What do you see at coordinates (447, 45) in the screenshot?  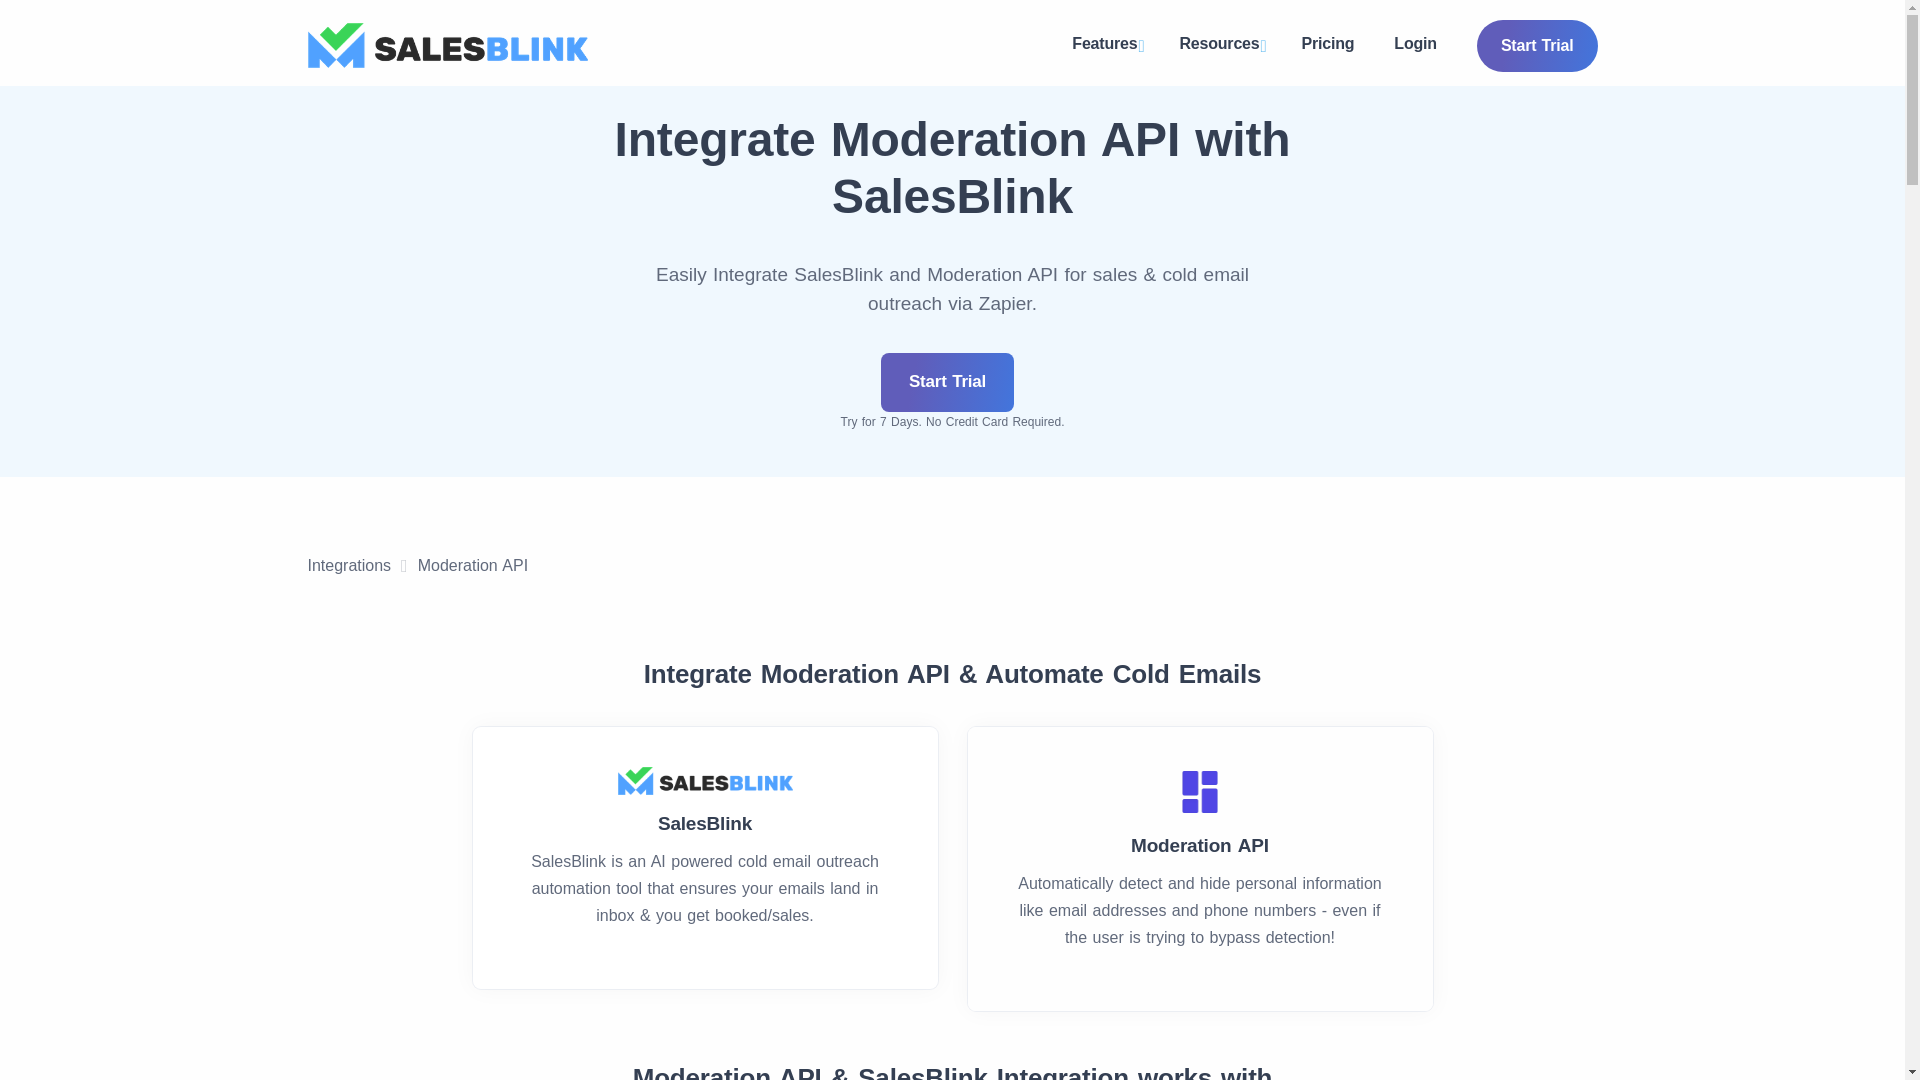 I see `SalesBlink Logo` at bounding box center [447, 45].